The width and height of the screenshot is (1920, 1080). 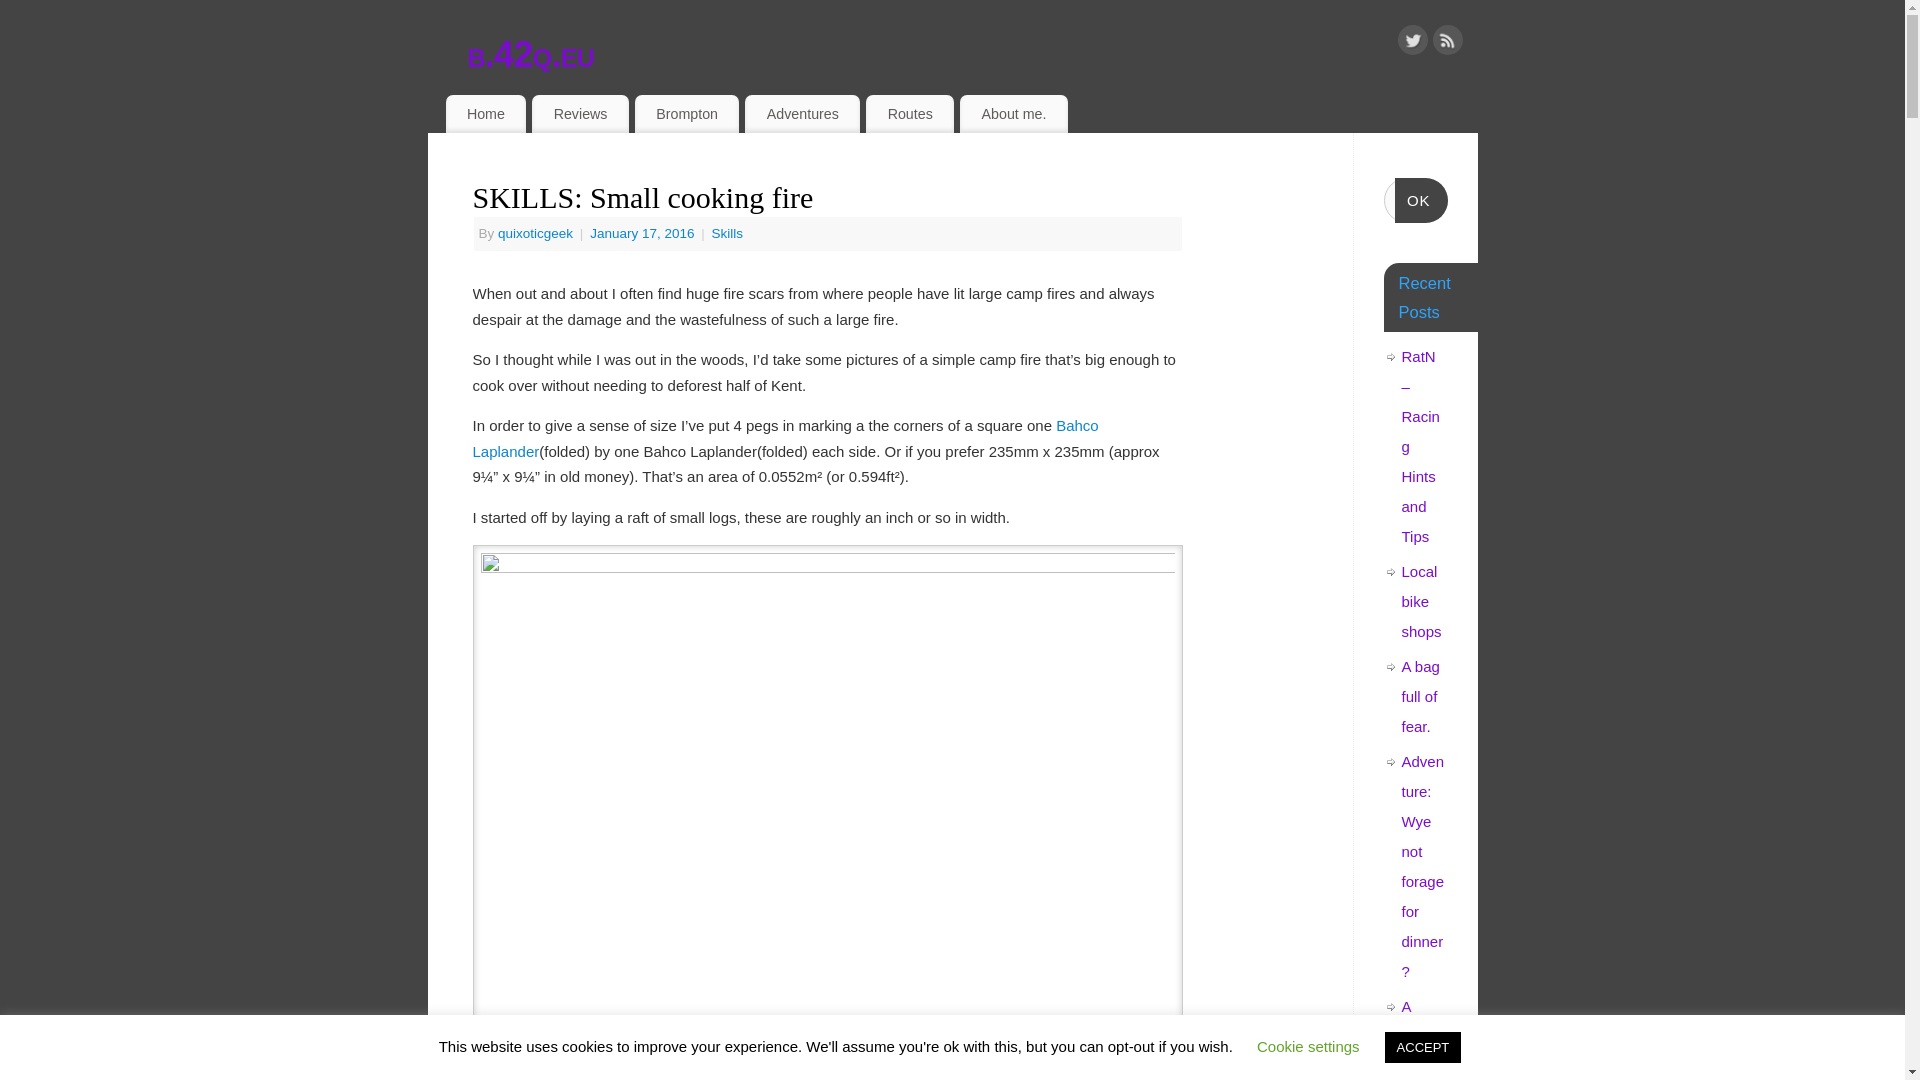 I want to click on About me., so click(x=1014, y=114).